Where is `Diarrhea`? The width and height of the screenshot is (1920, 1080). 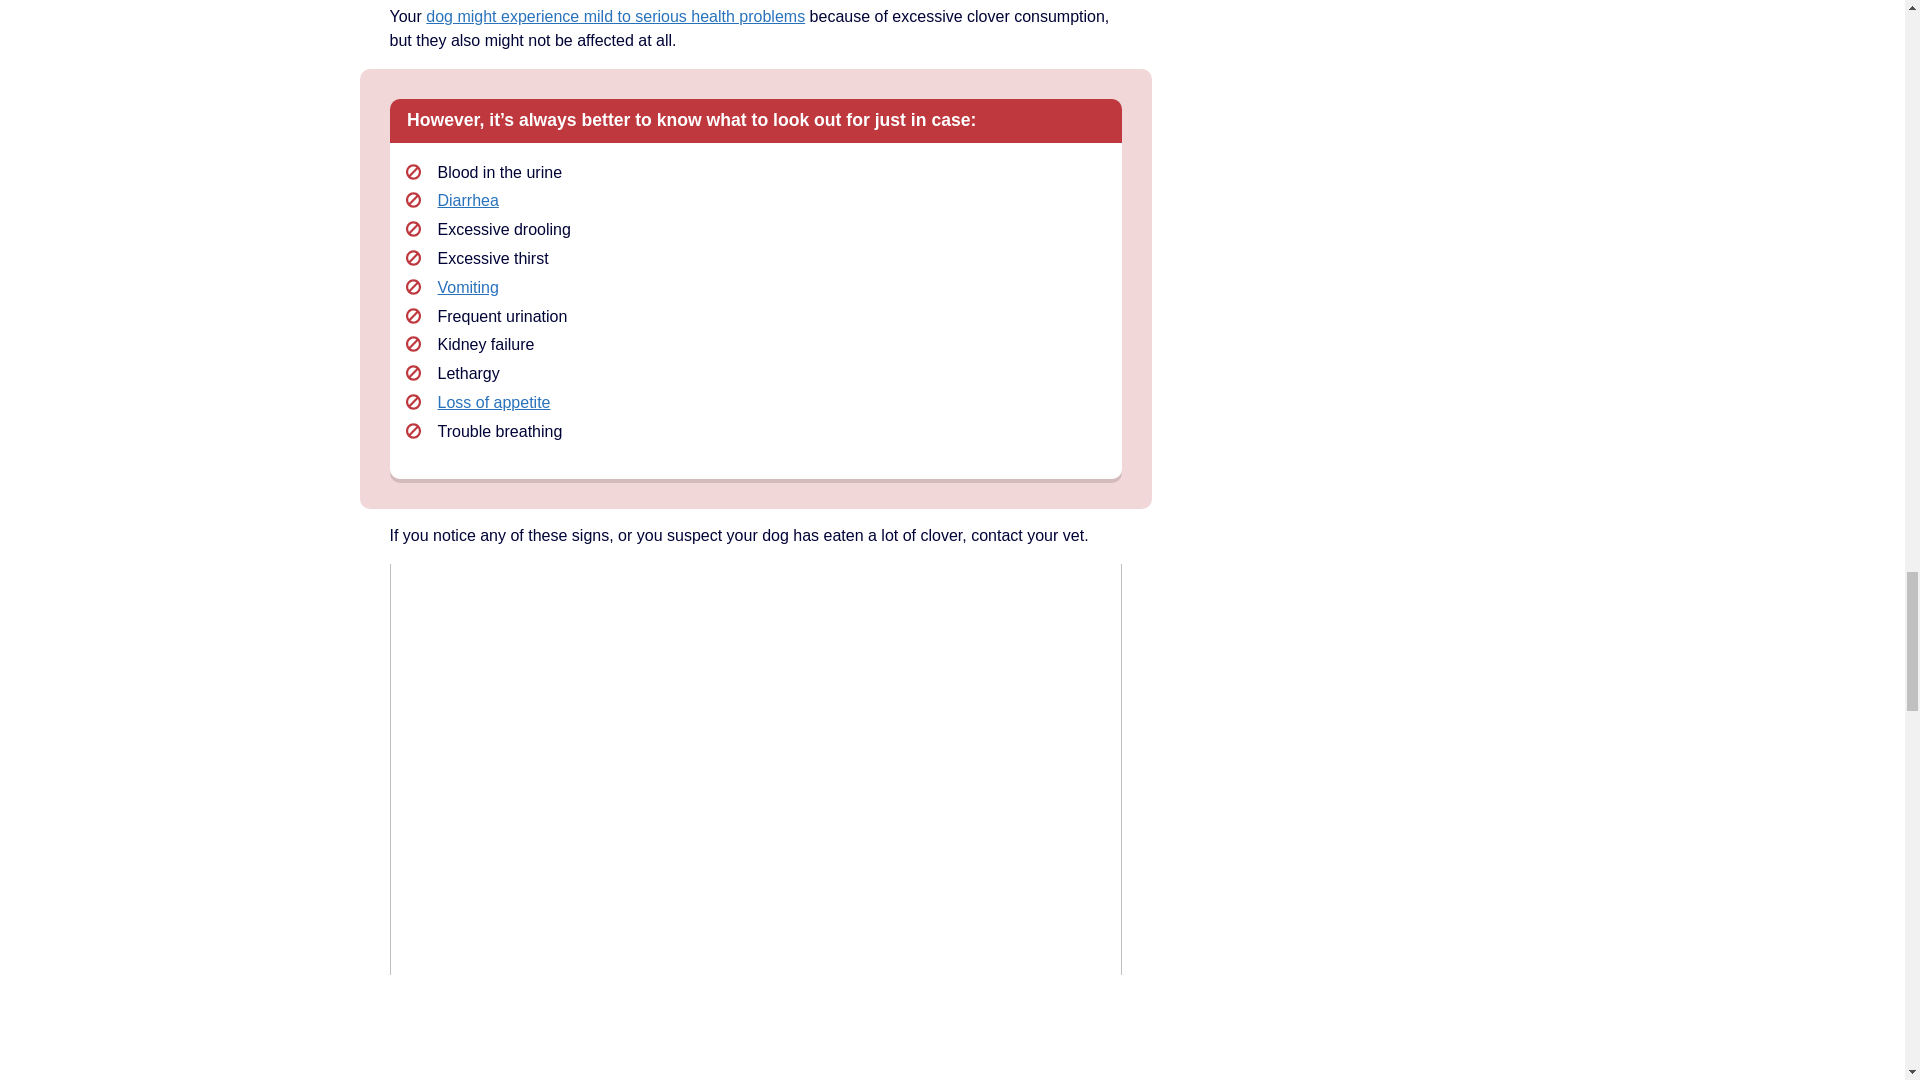
Diarrhea is located at coordinates (468, 200).